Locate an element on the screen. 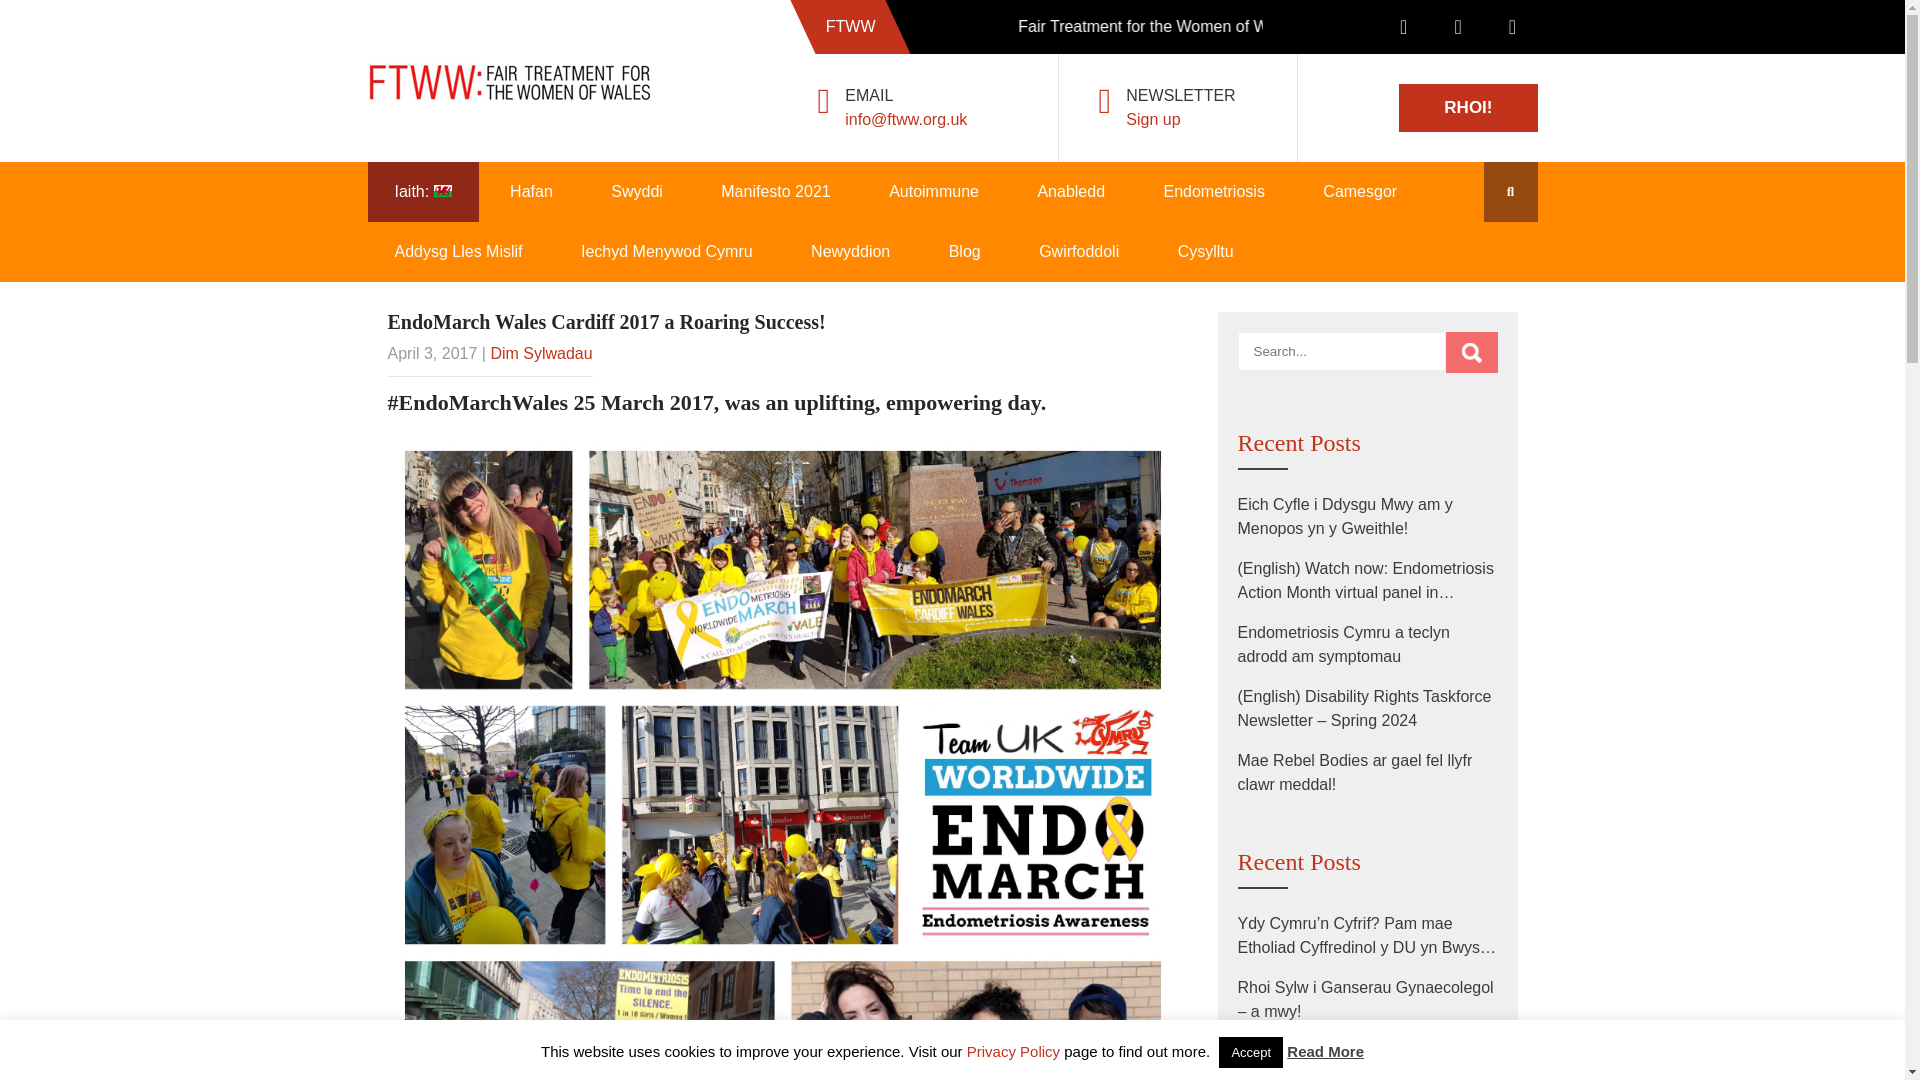 This screenshot has width=1920, height=1080. Camesgor is located at coordinates (1360, 192).